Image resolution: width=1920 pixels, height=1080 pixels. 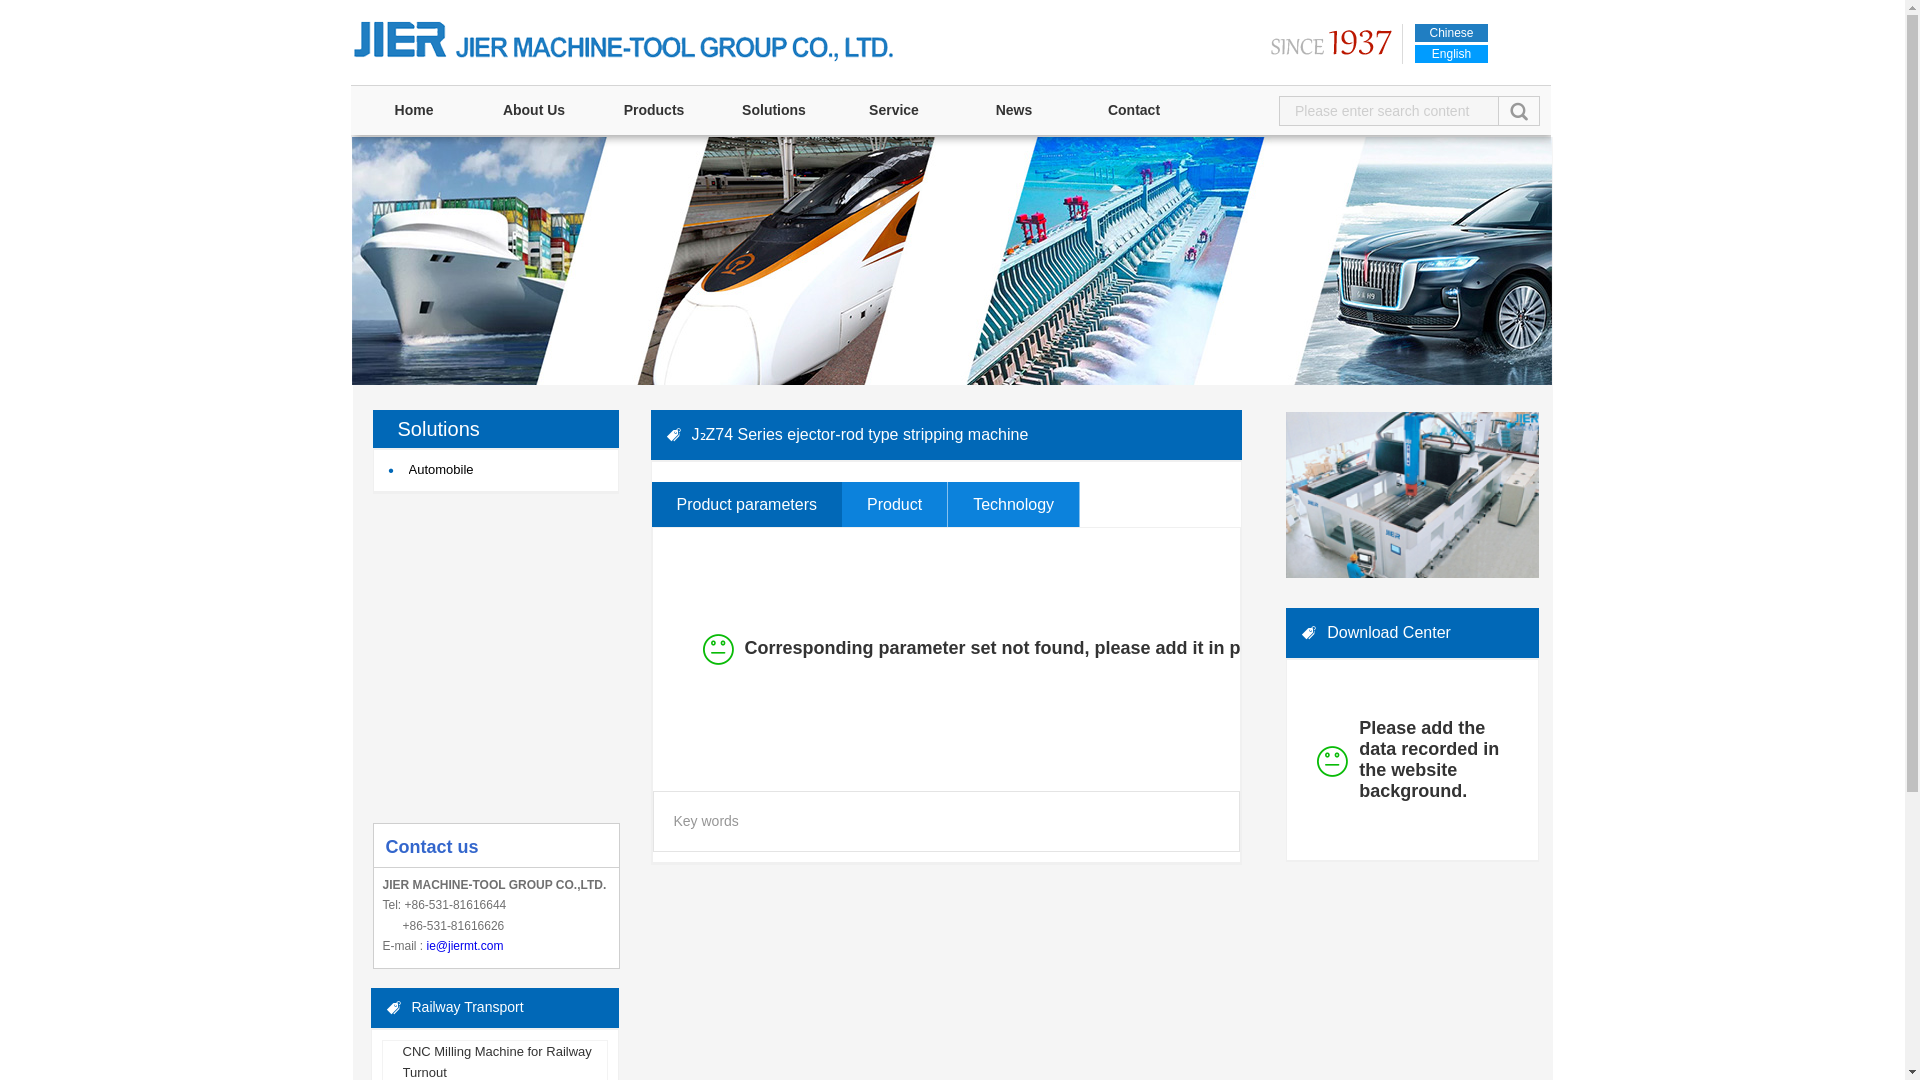 I want to click on Products, so click(x=654, y=110).